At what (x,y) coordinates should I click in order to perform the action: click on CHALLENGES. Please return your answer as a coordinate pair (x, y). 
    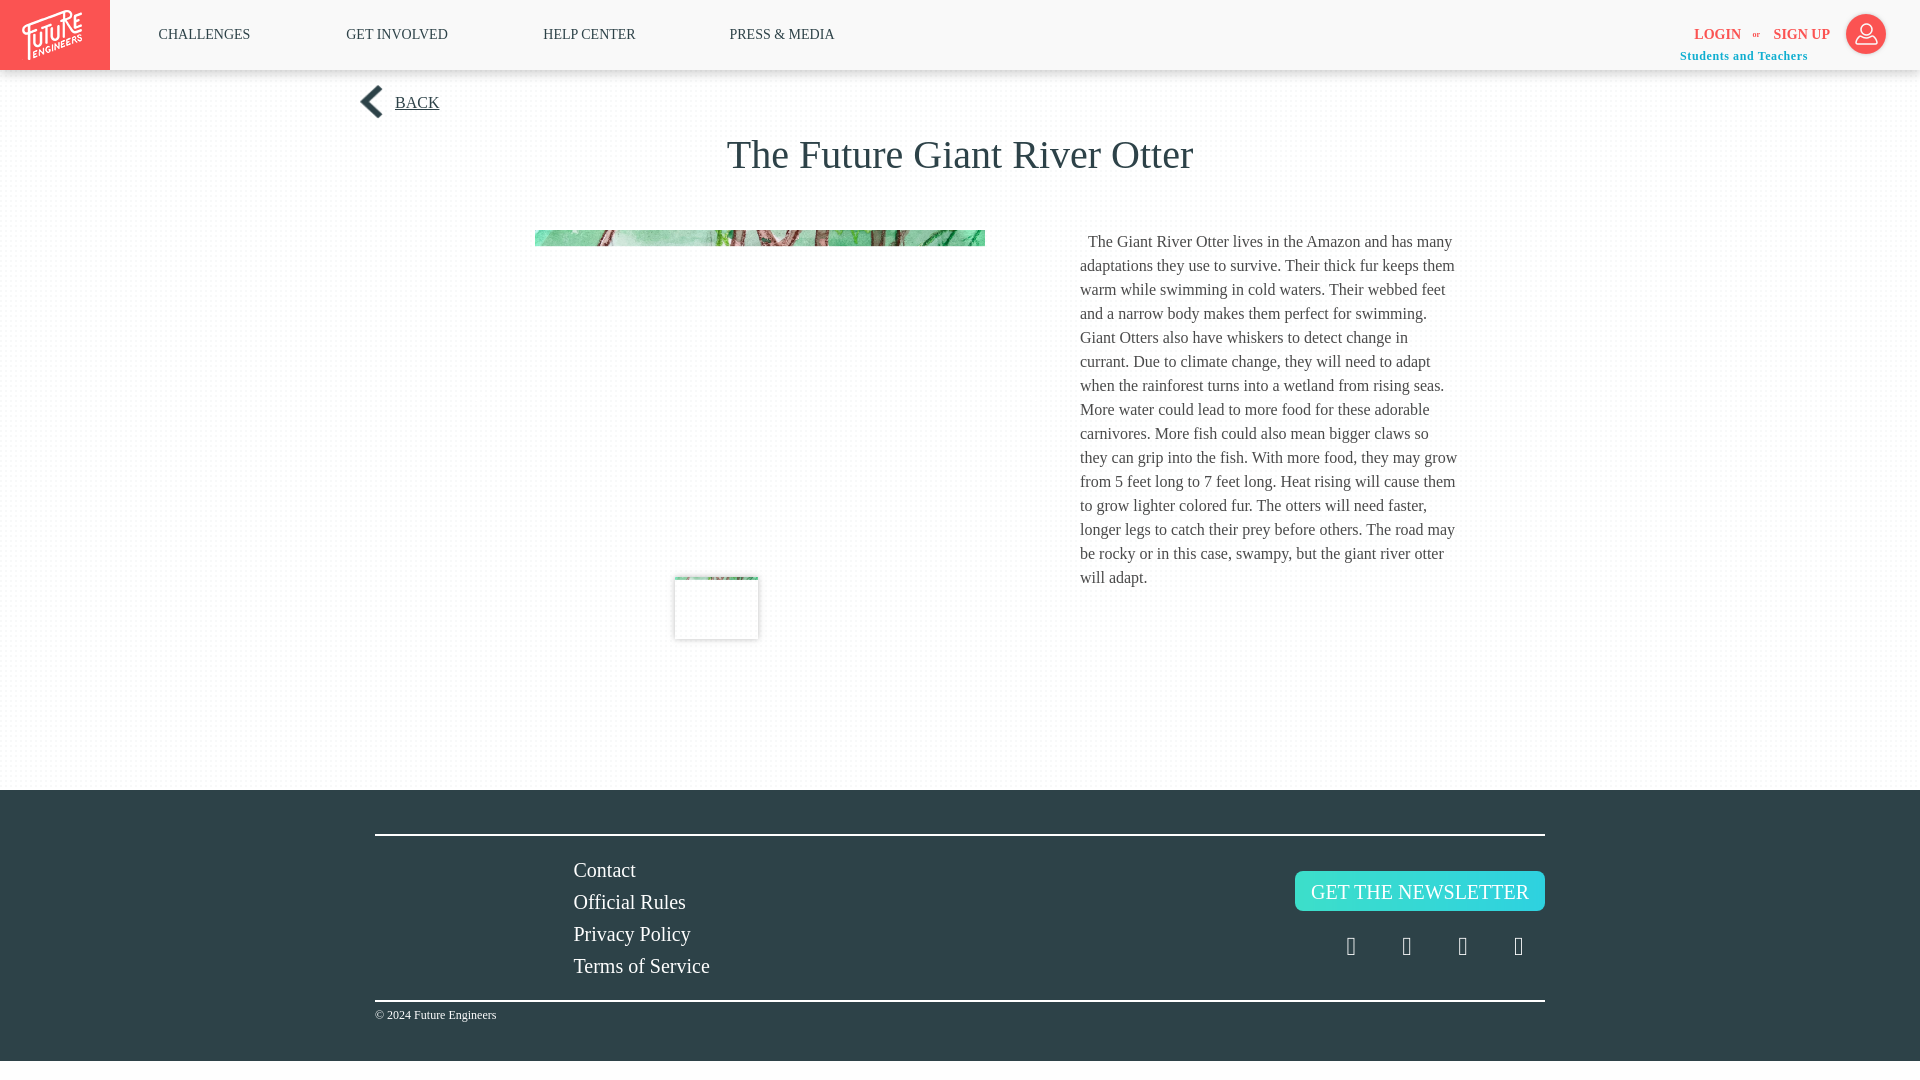
    Looking at the image, I should click on (205, 34).